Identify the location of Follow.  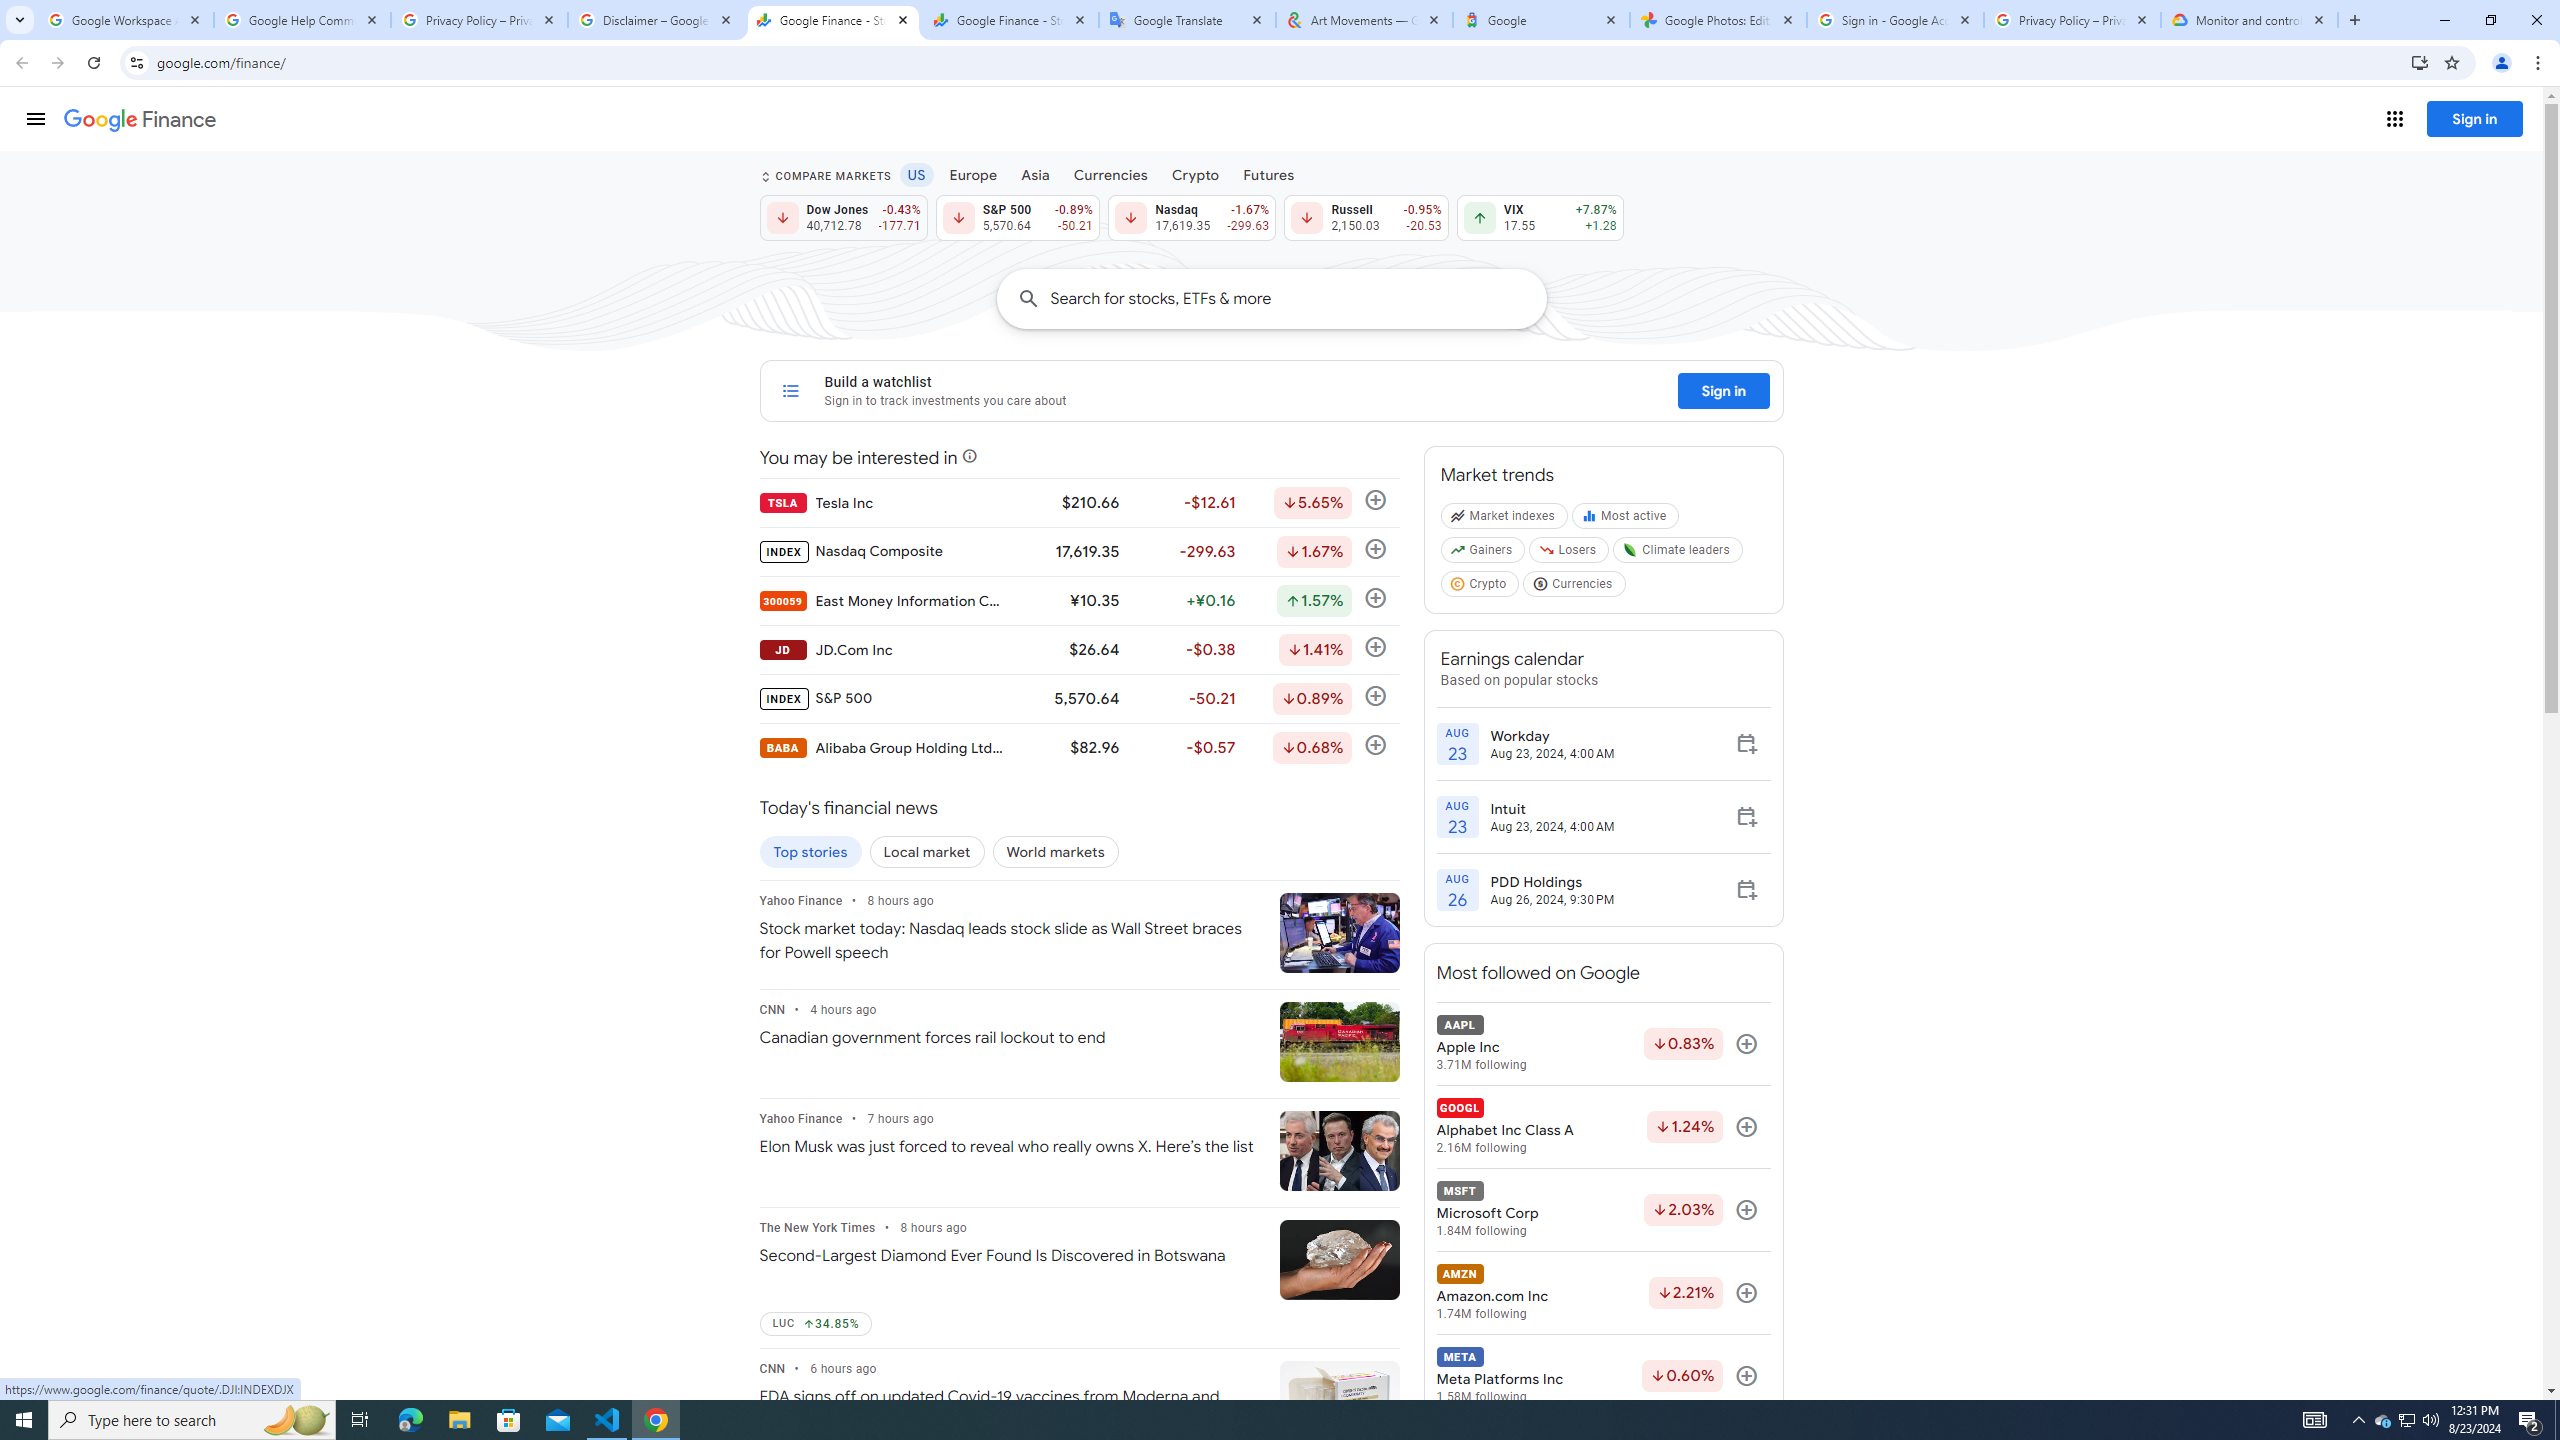
(1746, 1377).